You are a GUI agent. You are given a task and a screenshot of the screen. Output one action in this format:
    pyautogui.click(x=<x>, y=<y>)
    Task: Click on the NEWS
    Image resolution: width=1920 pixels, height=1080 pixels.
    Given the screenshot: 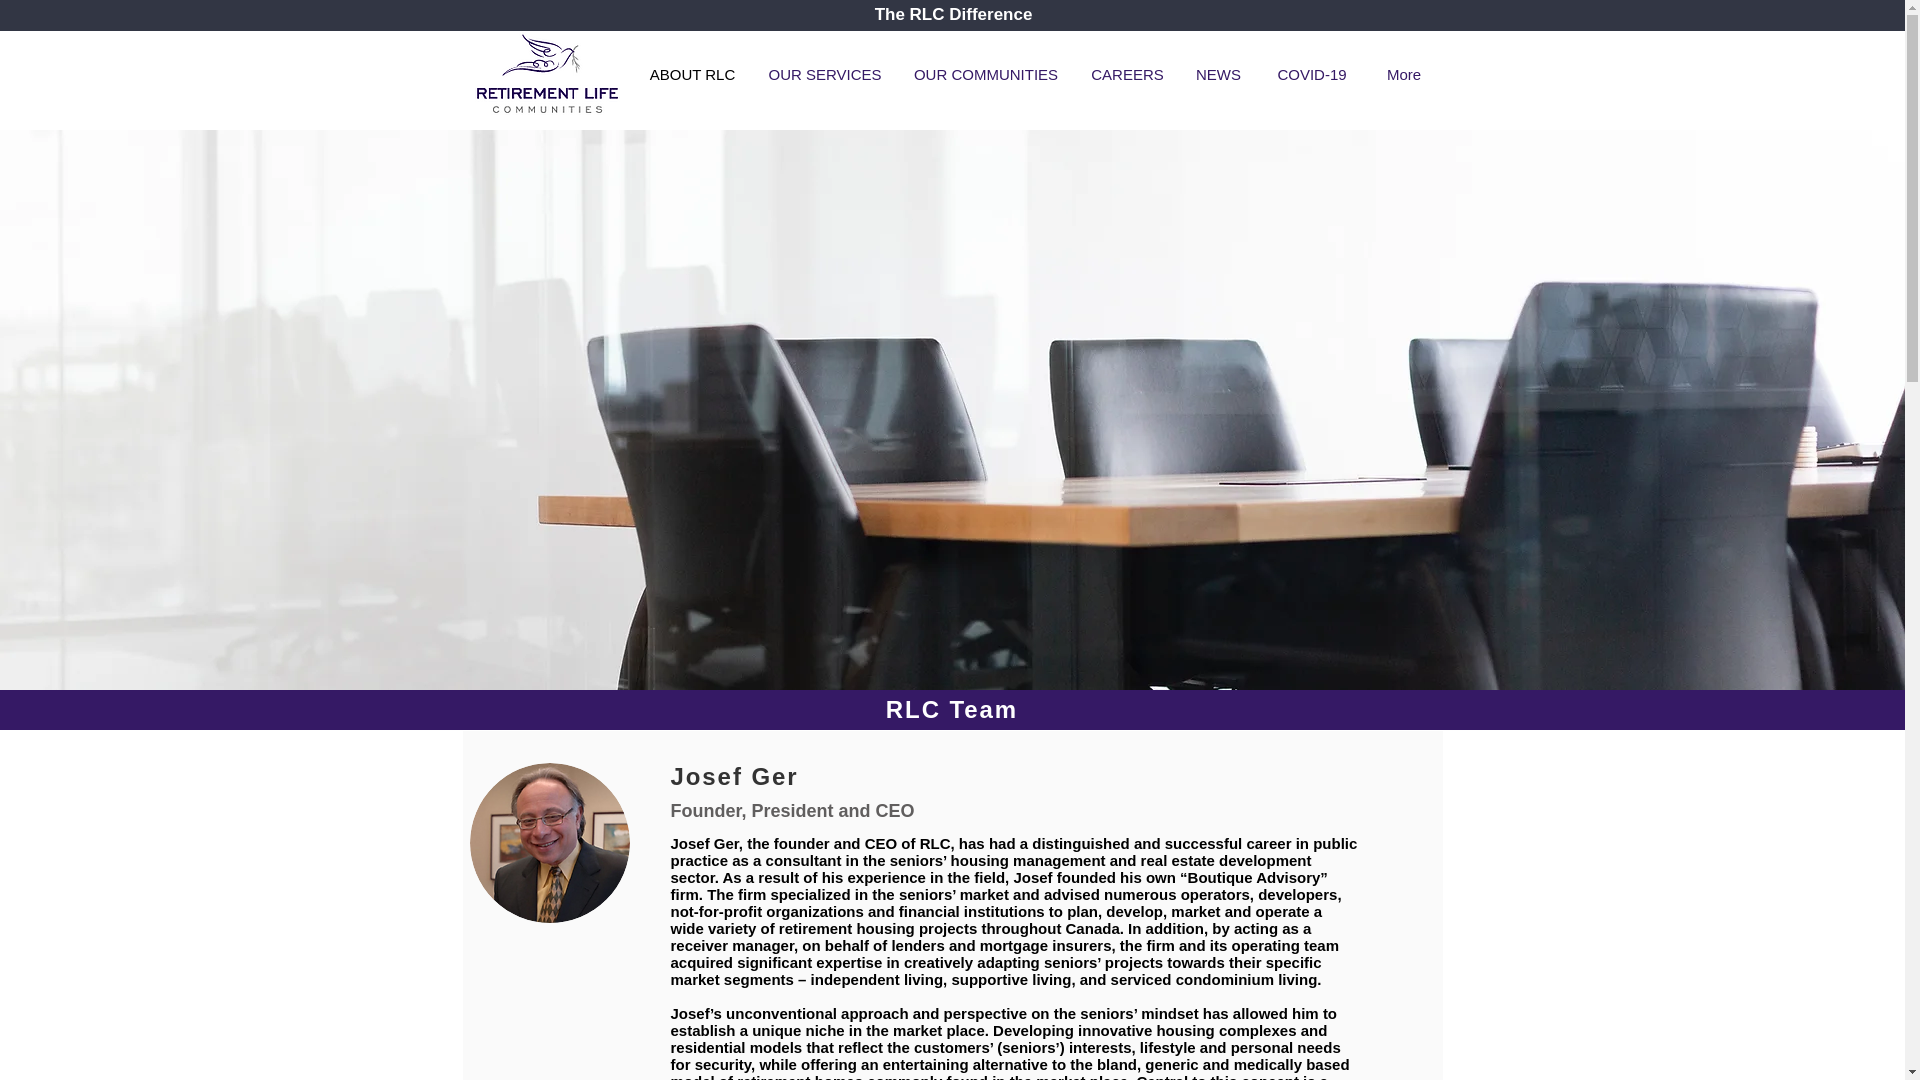 What is the action you would take?
    pyautogui.click(x=1218, y=74)
    